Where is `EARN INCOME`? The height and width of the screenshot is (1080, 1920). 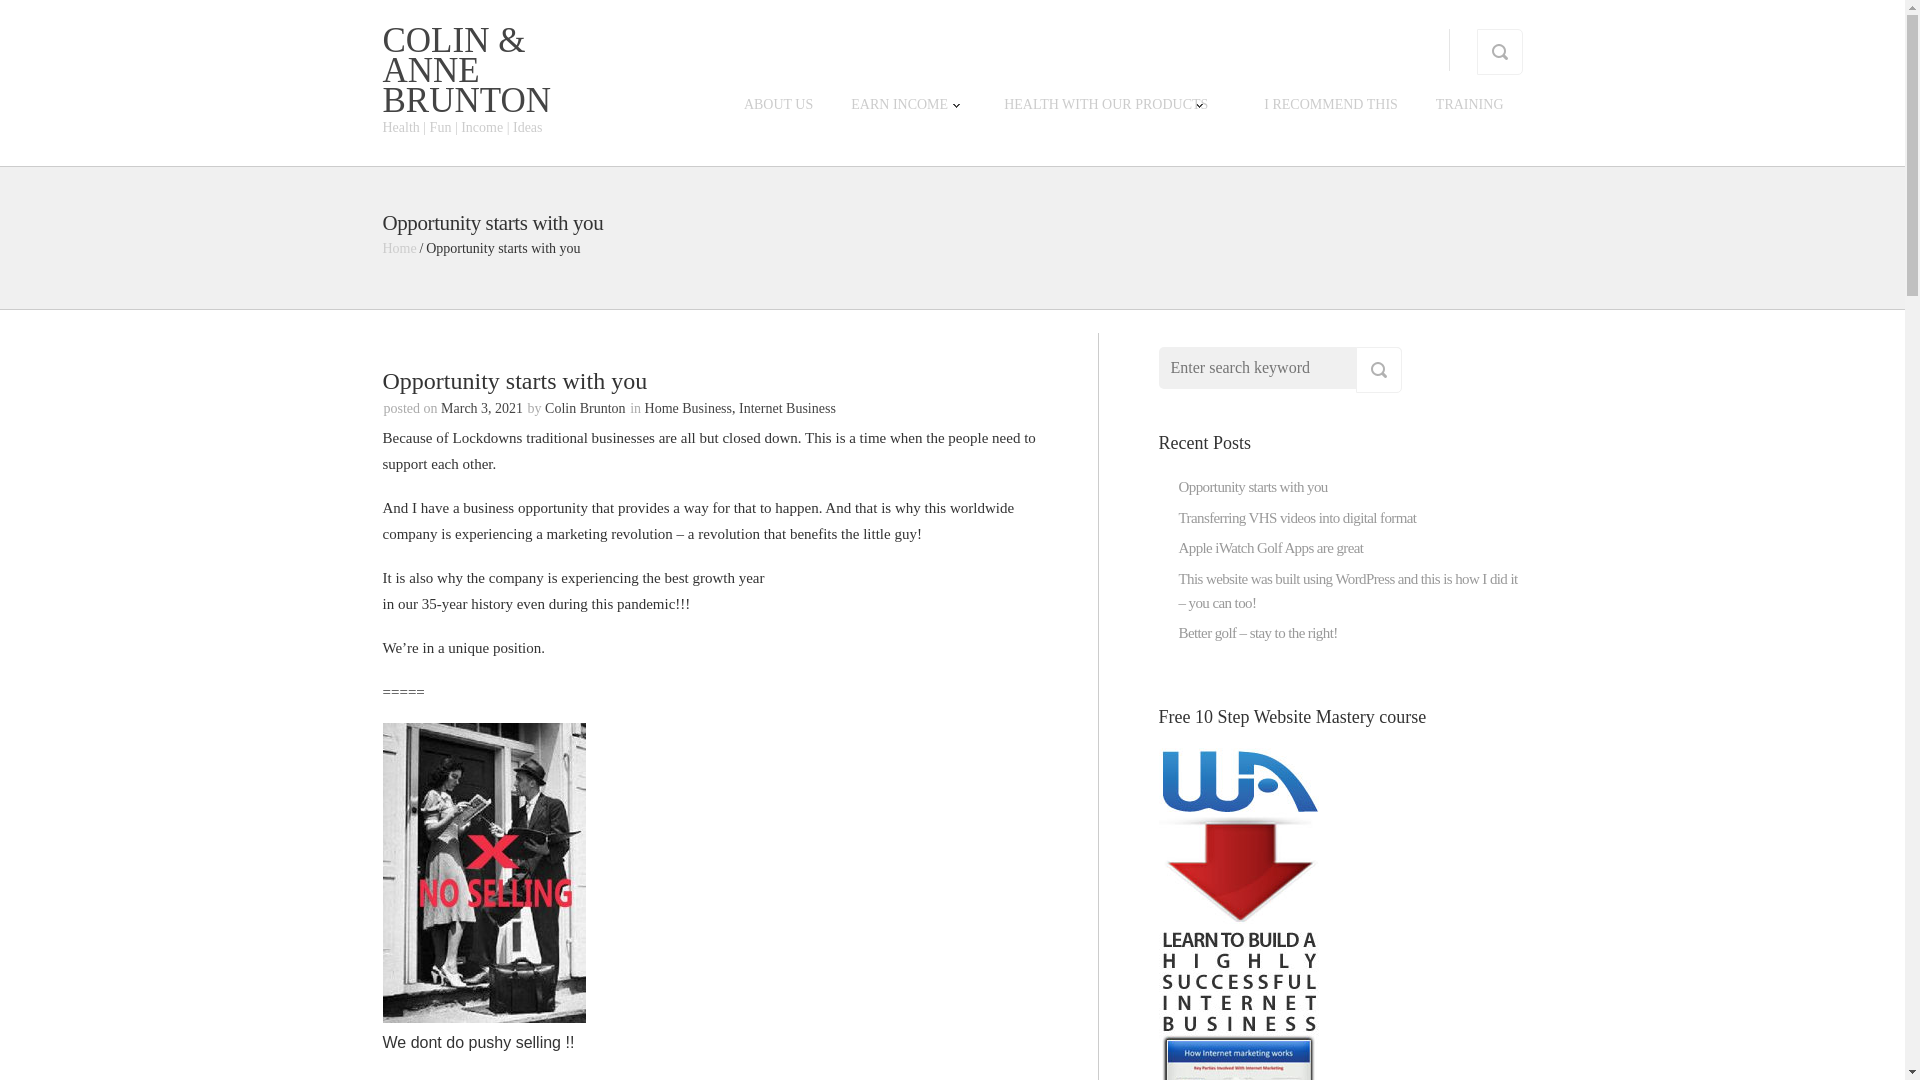 EARN INCOME is located at coordinates (899, 104).